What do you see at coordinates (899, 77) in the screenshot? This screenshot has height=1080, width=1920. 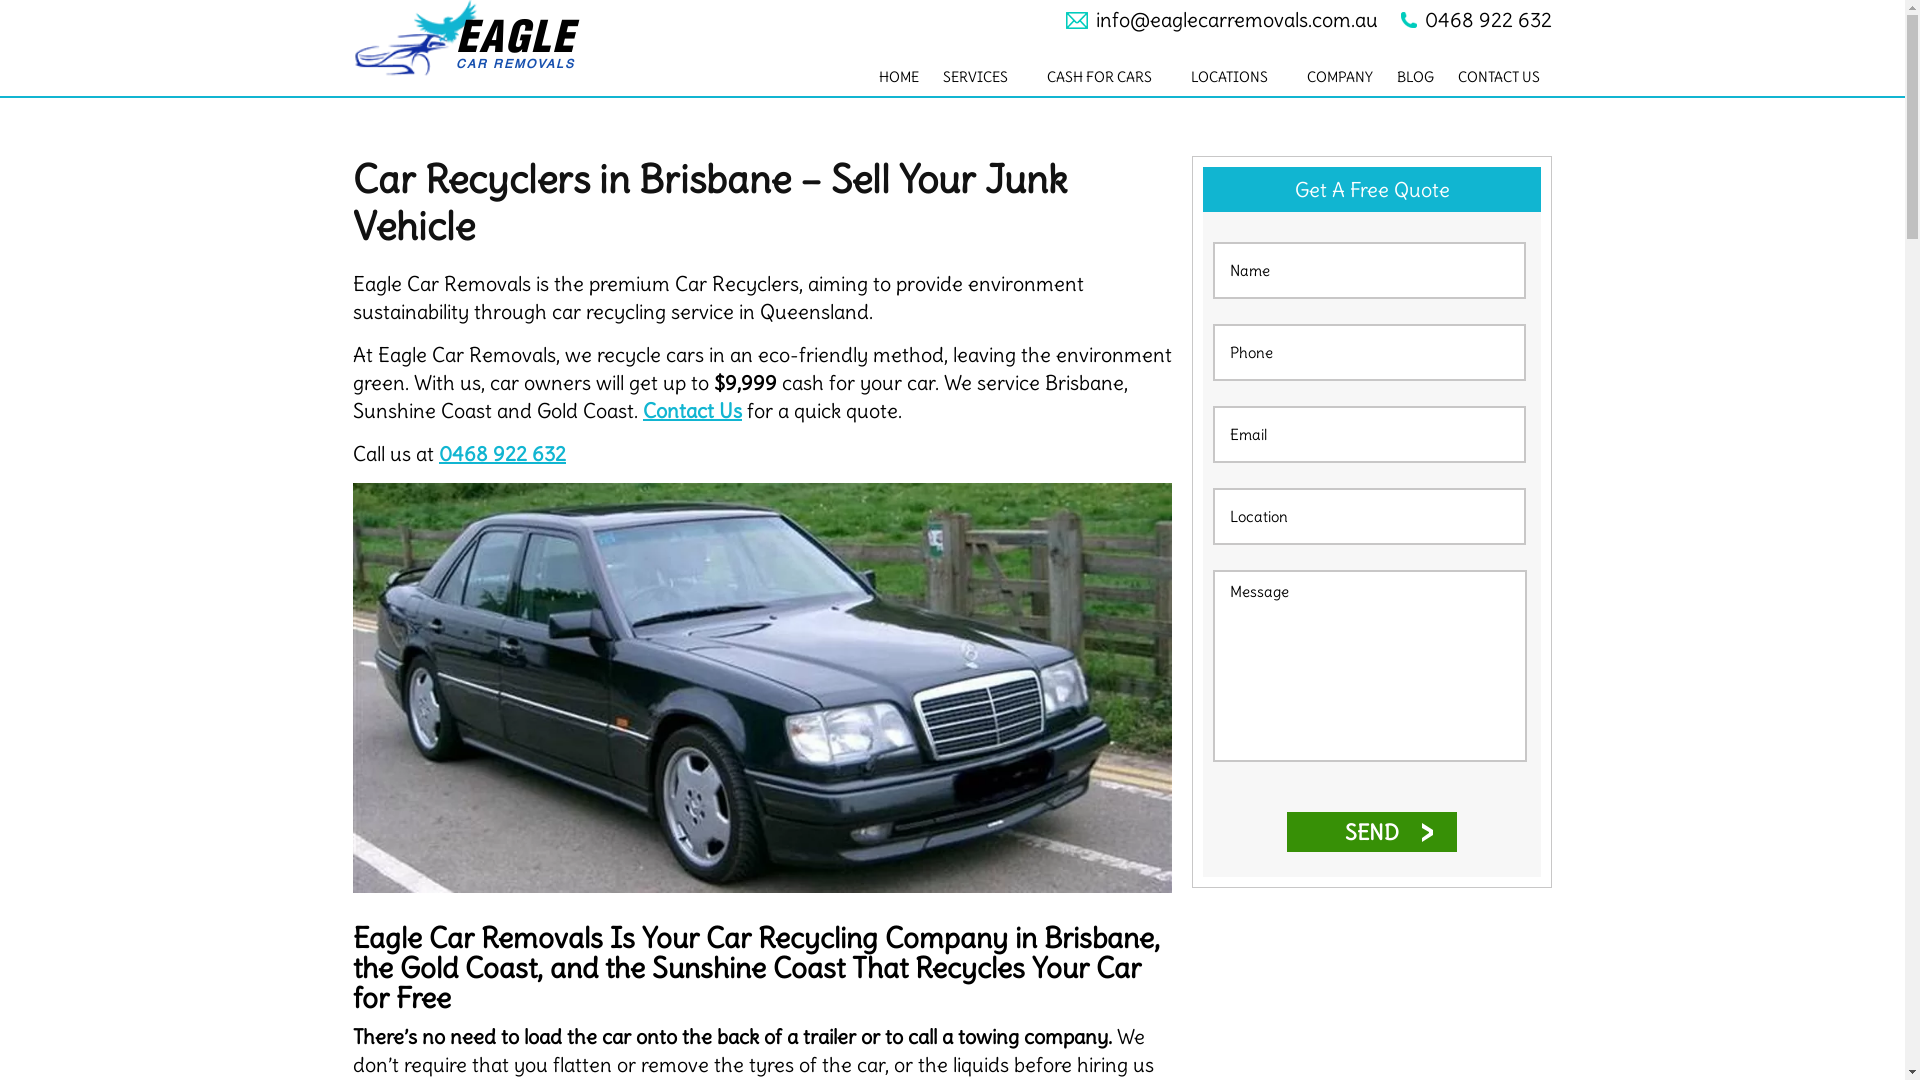 I see `HOME` at bounding box center [899, 77].